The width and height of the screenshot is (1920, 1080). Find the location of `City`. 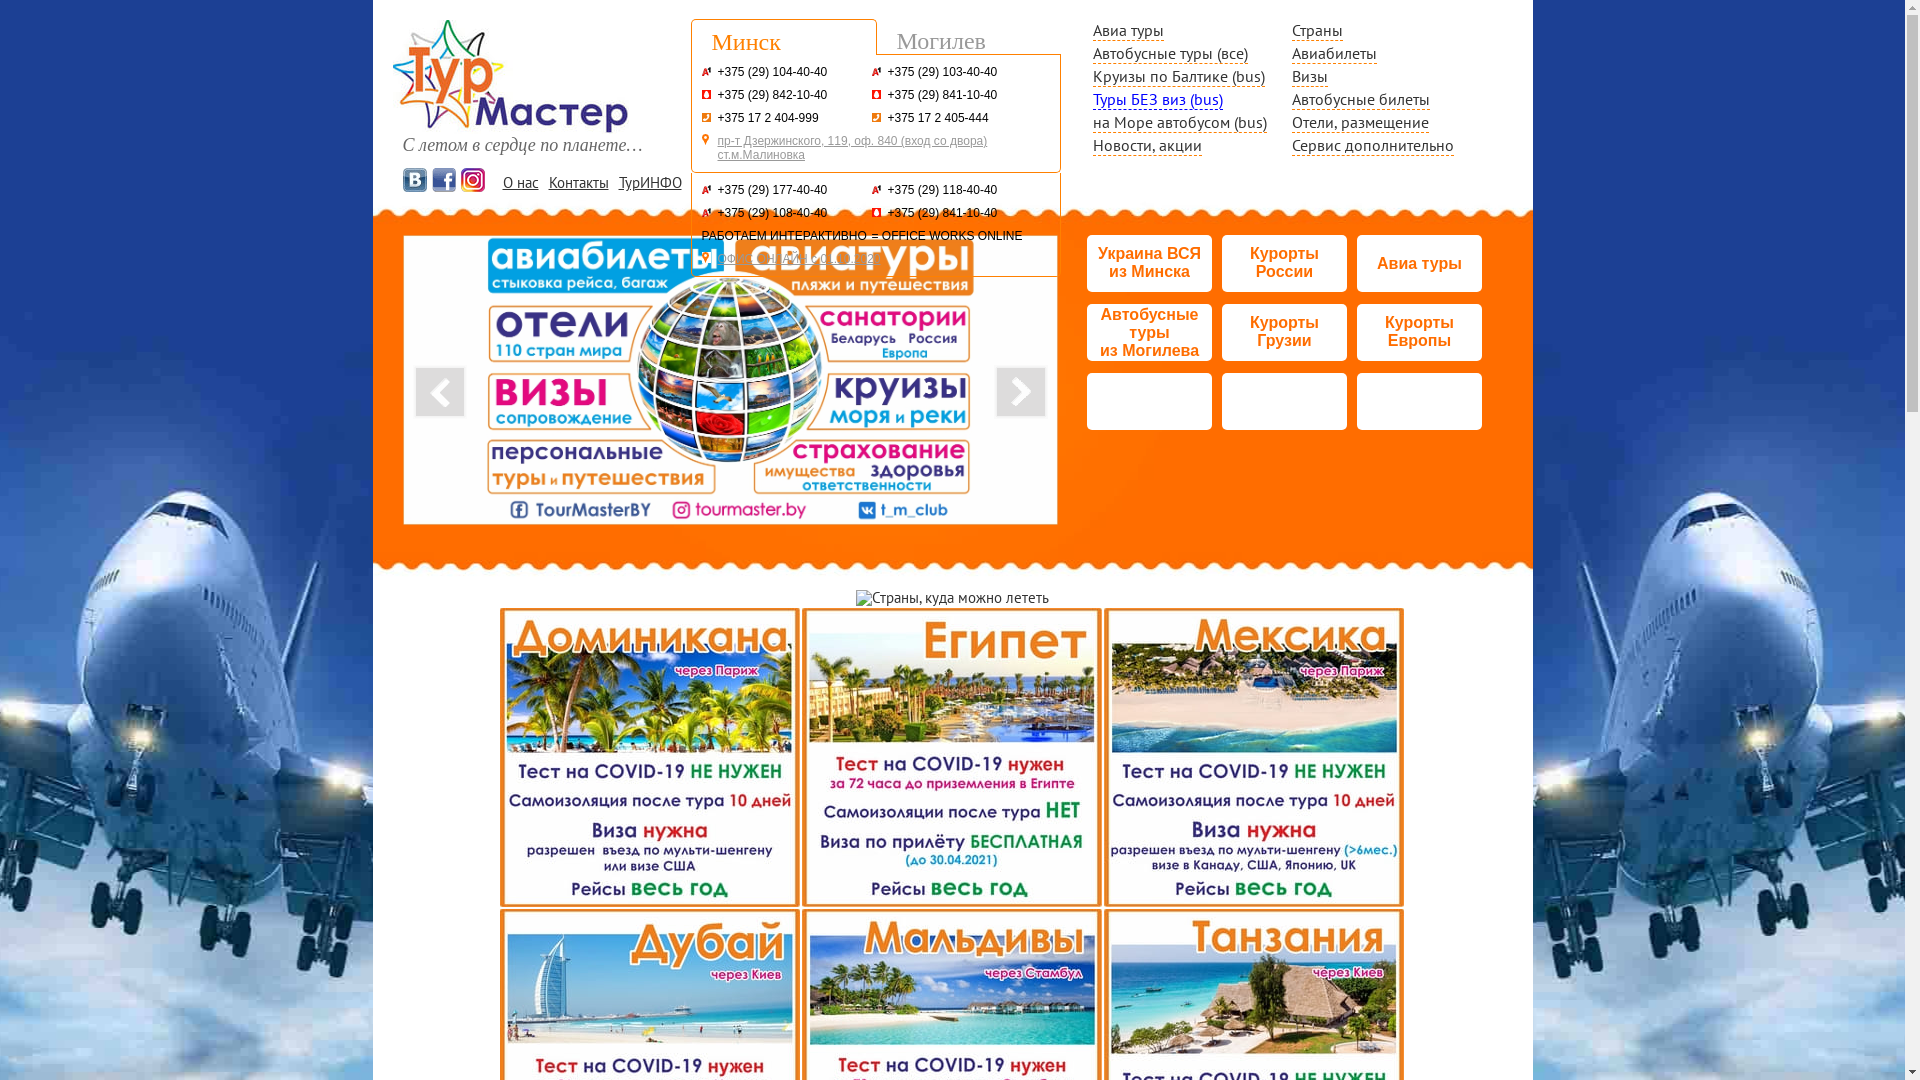

City is located at coordinates (876, 118).